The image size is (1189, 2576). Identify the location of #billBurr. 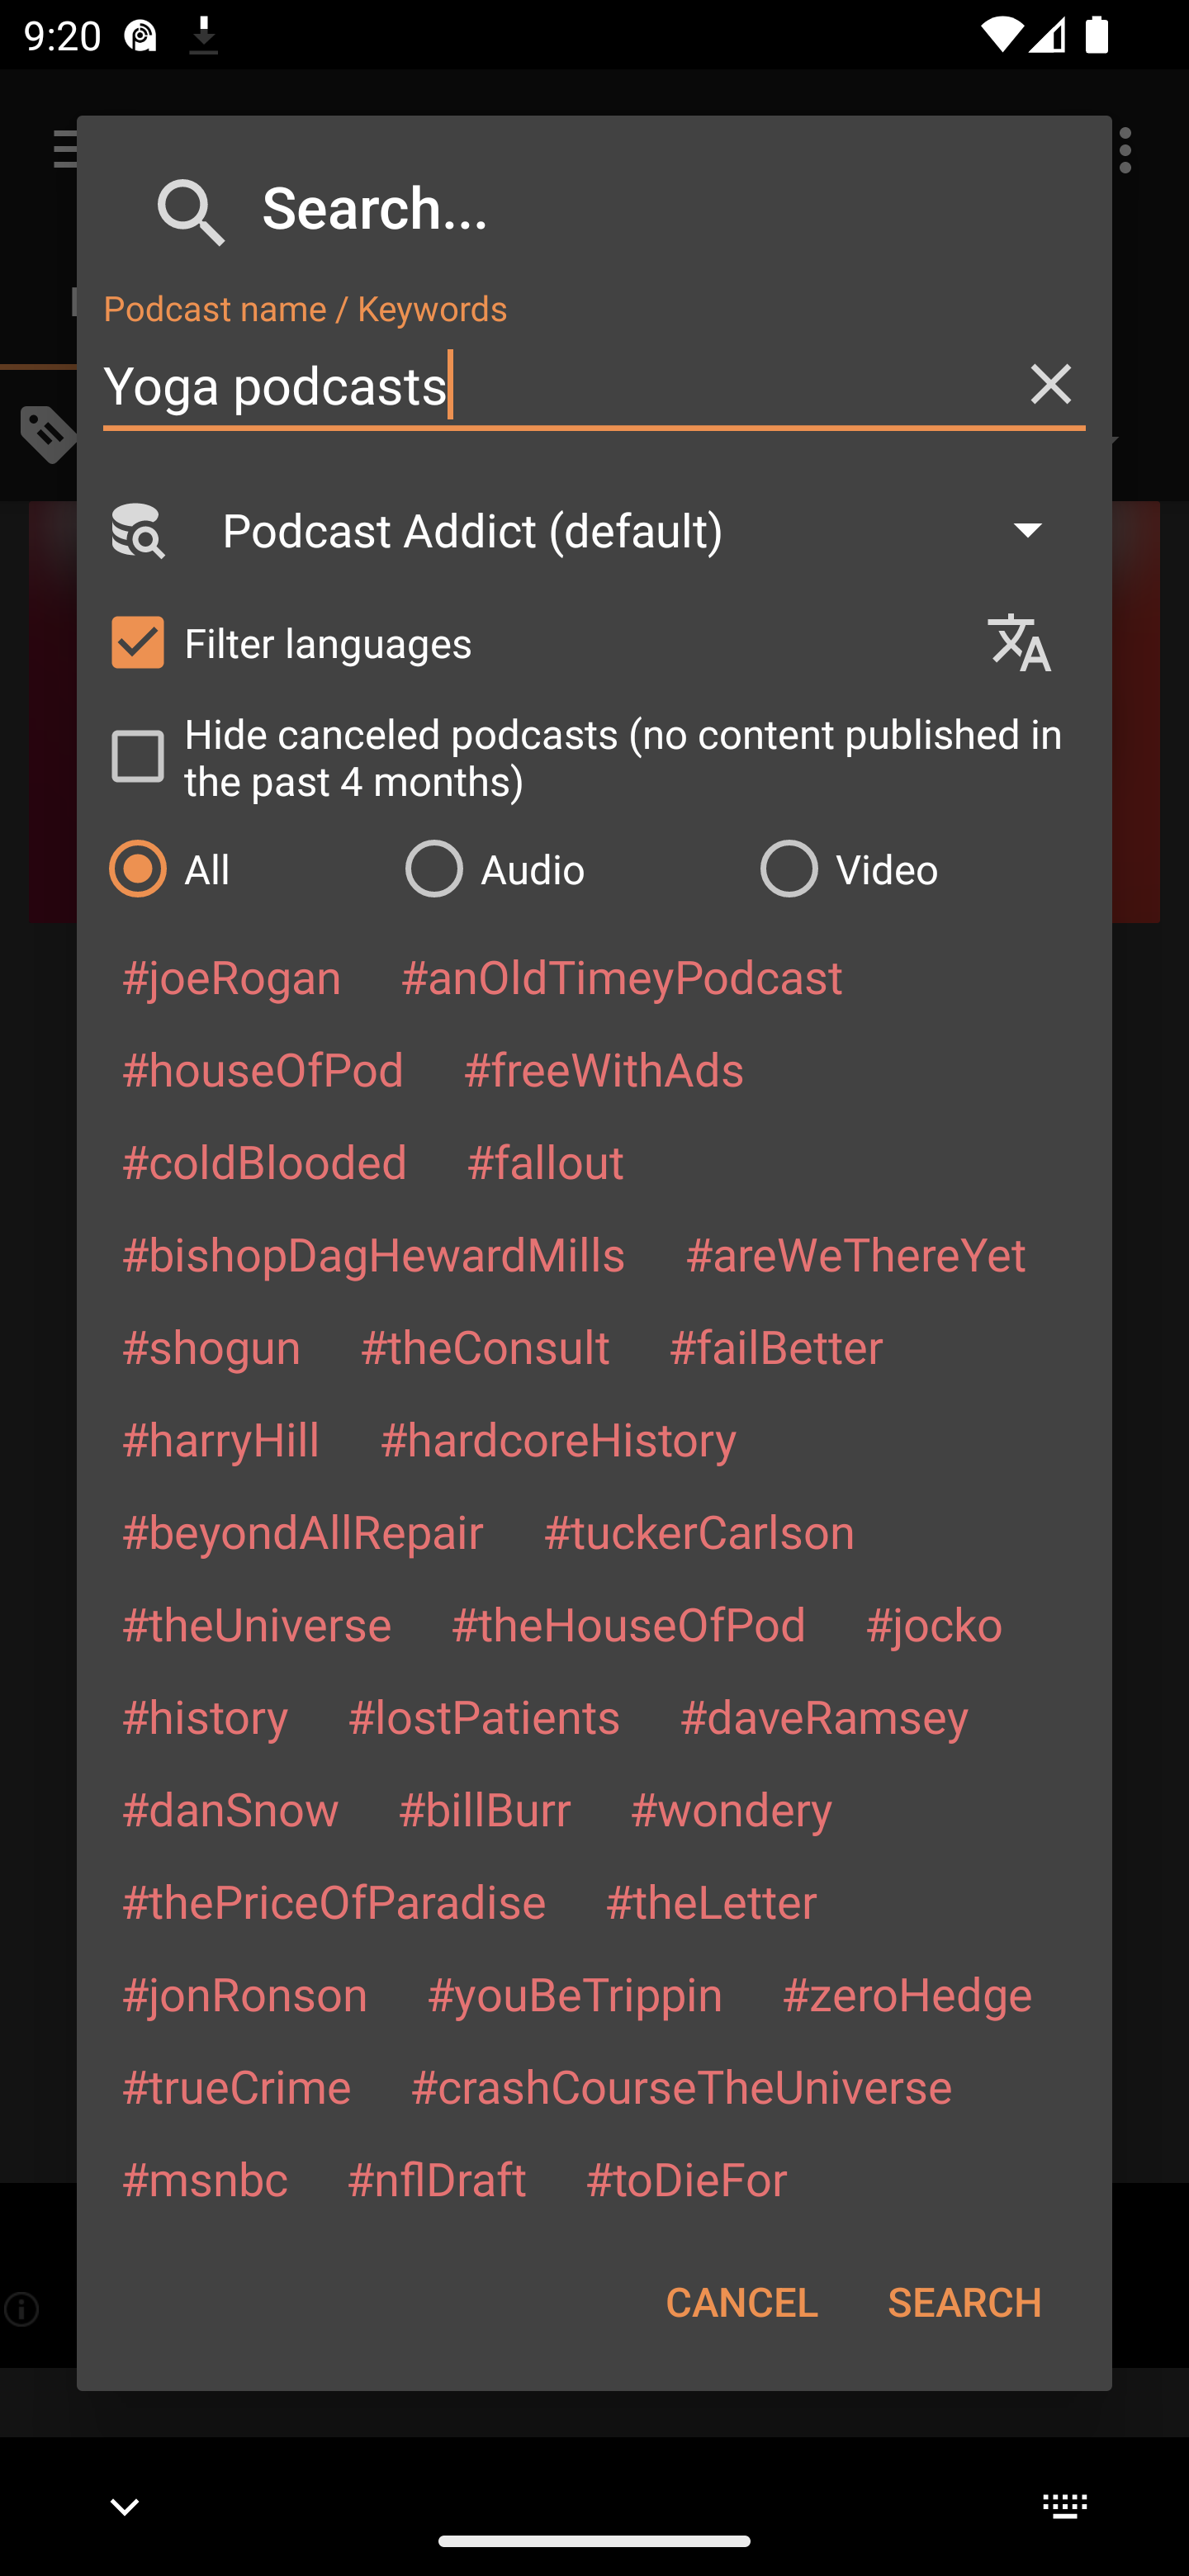
(484, 1808).